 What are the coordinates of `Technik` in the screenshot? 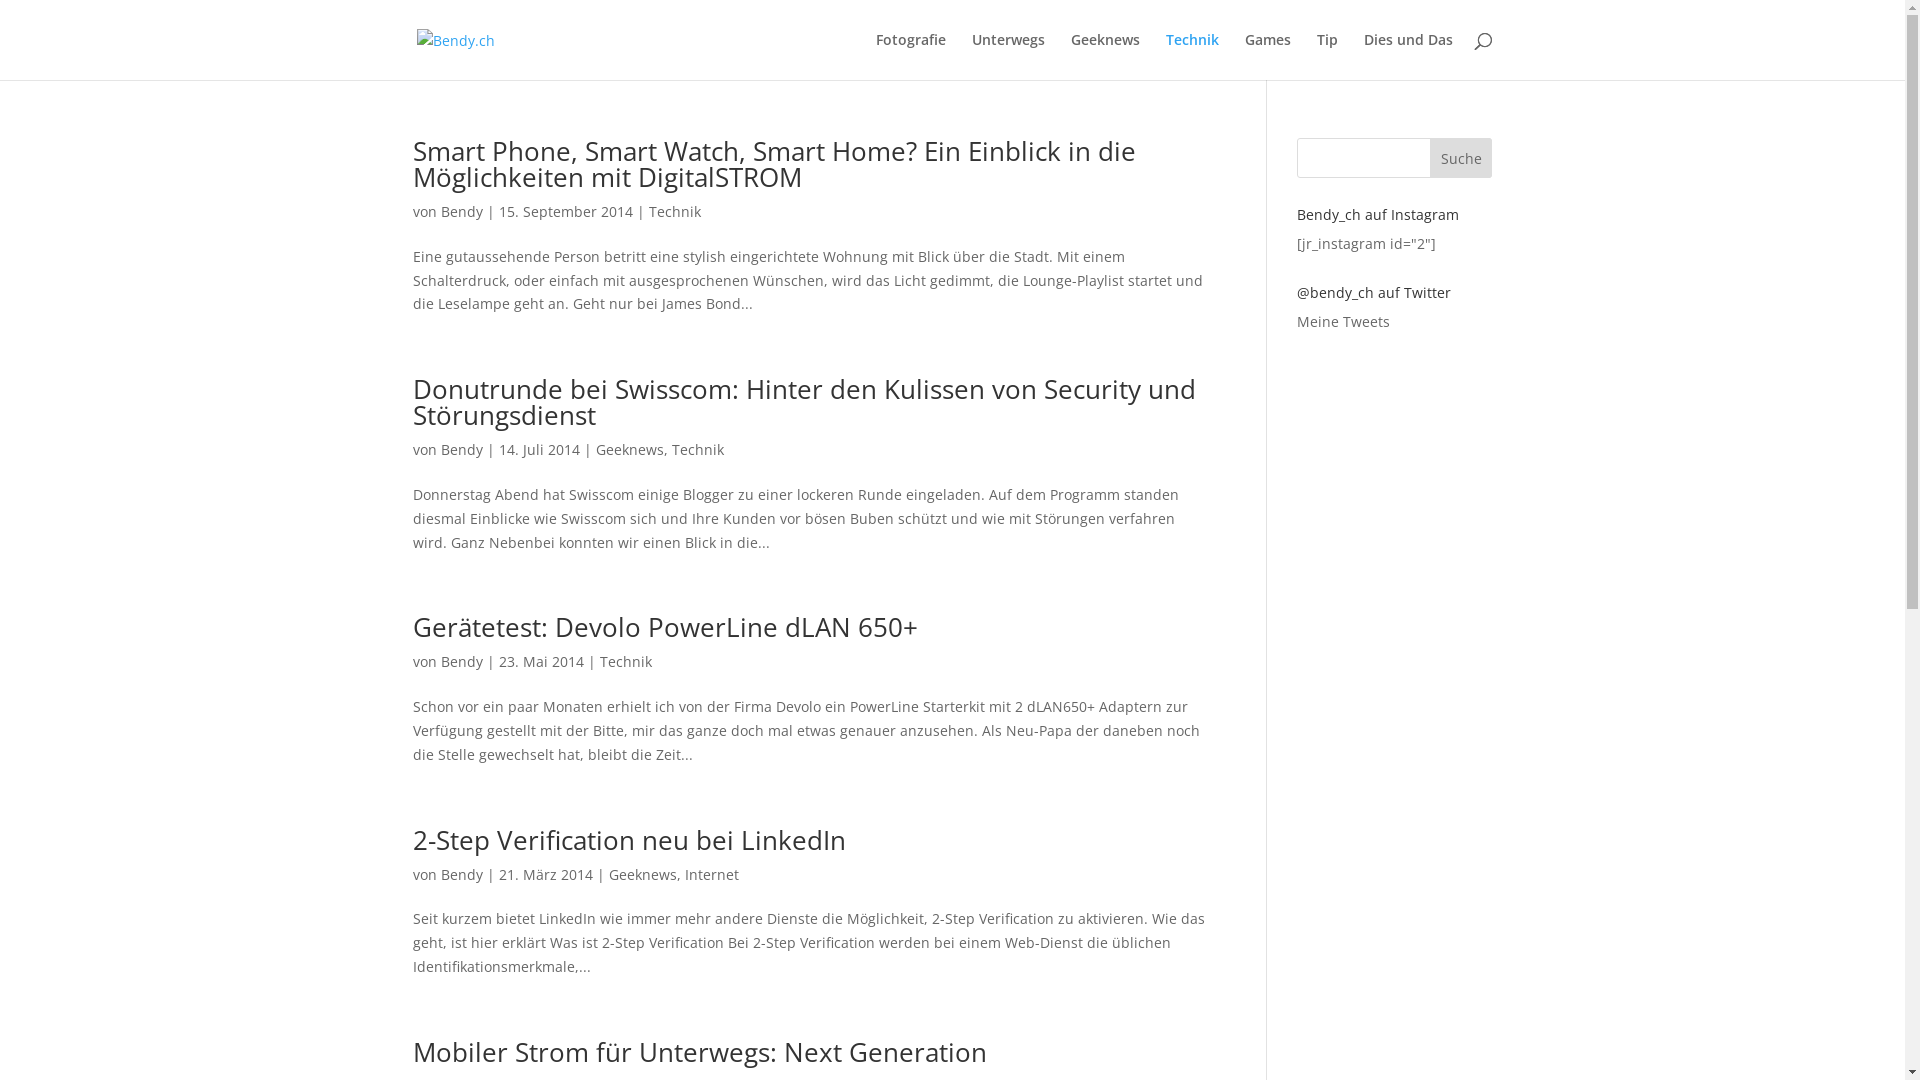 It's located at (626, 662).